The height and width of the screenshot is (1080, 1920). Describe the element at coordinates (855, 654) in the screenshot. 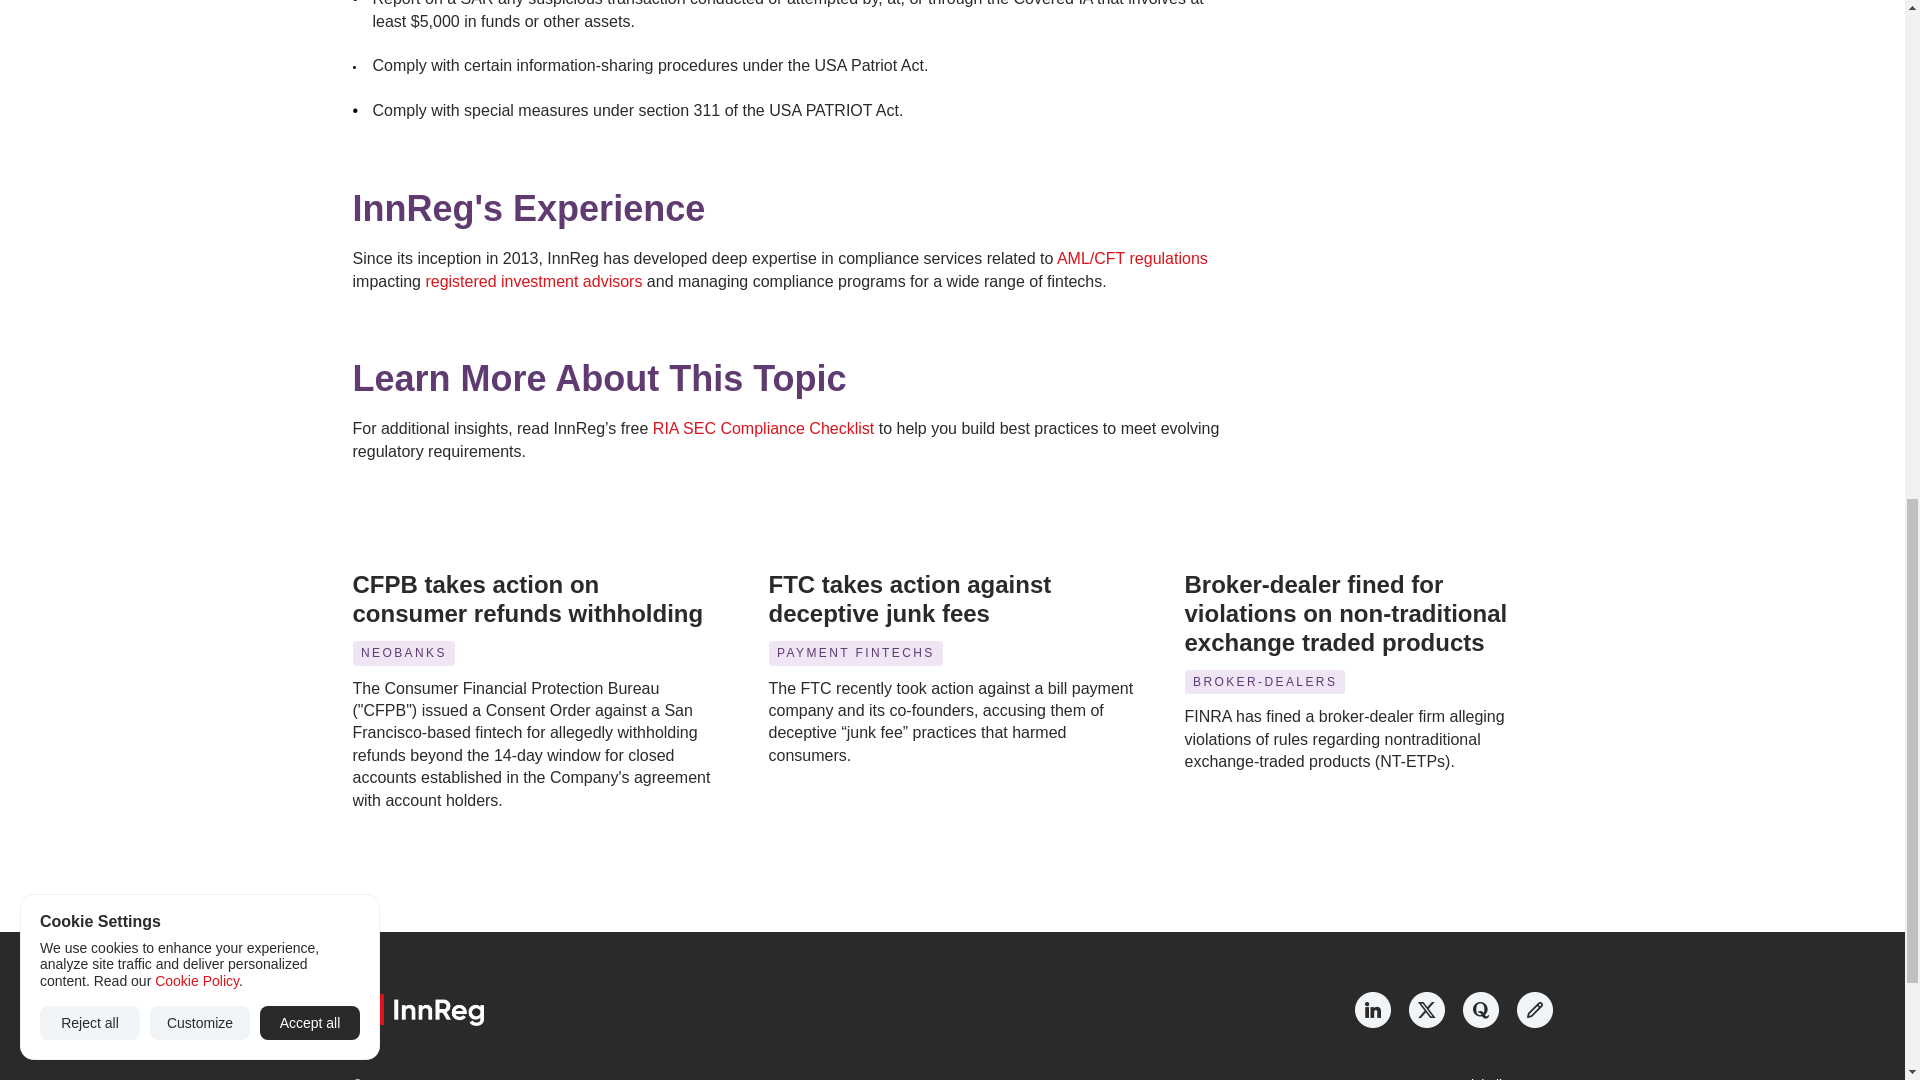

I see `PAYMENT FINTECHS` at that location.